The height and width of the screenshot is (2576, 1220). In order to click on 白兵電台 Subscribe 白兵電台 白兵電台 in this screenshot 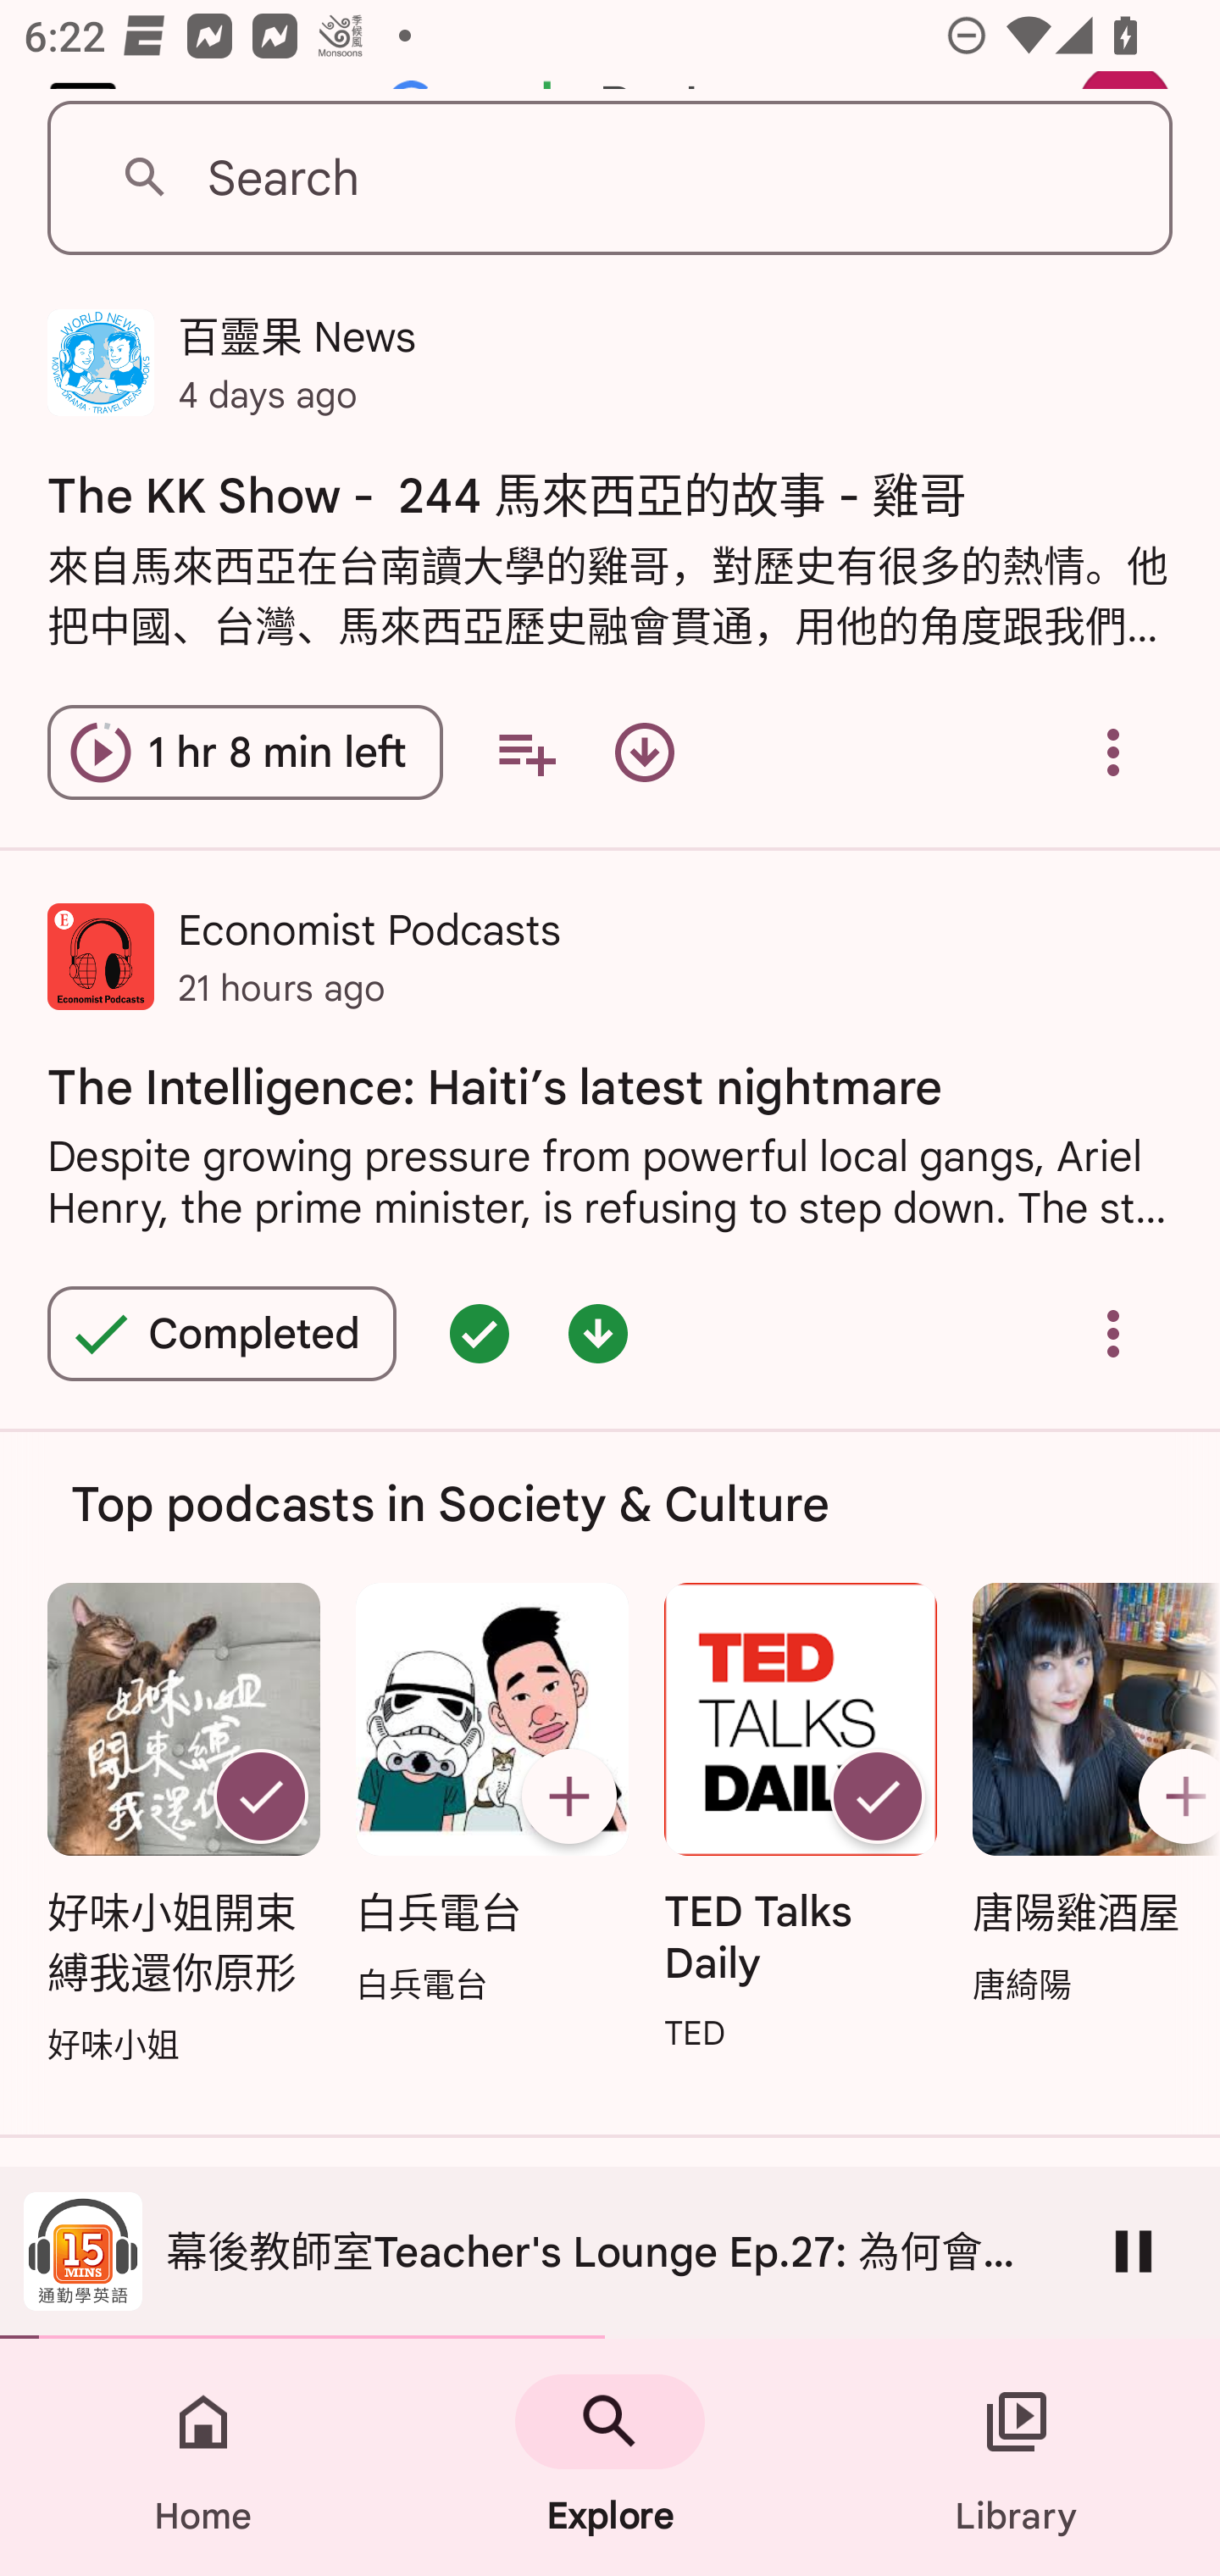, I will do `click(491, 1796)`.